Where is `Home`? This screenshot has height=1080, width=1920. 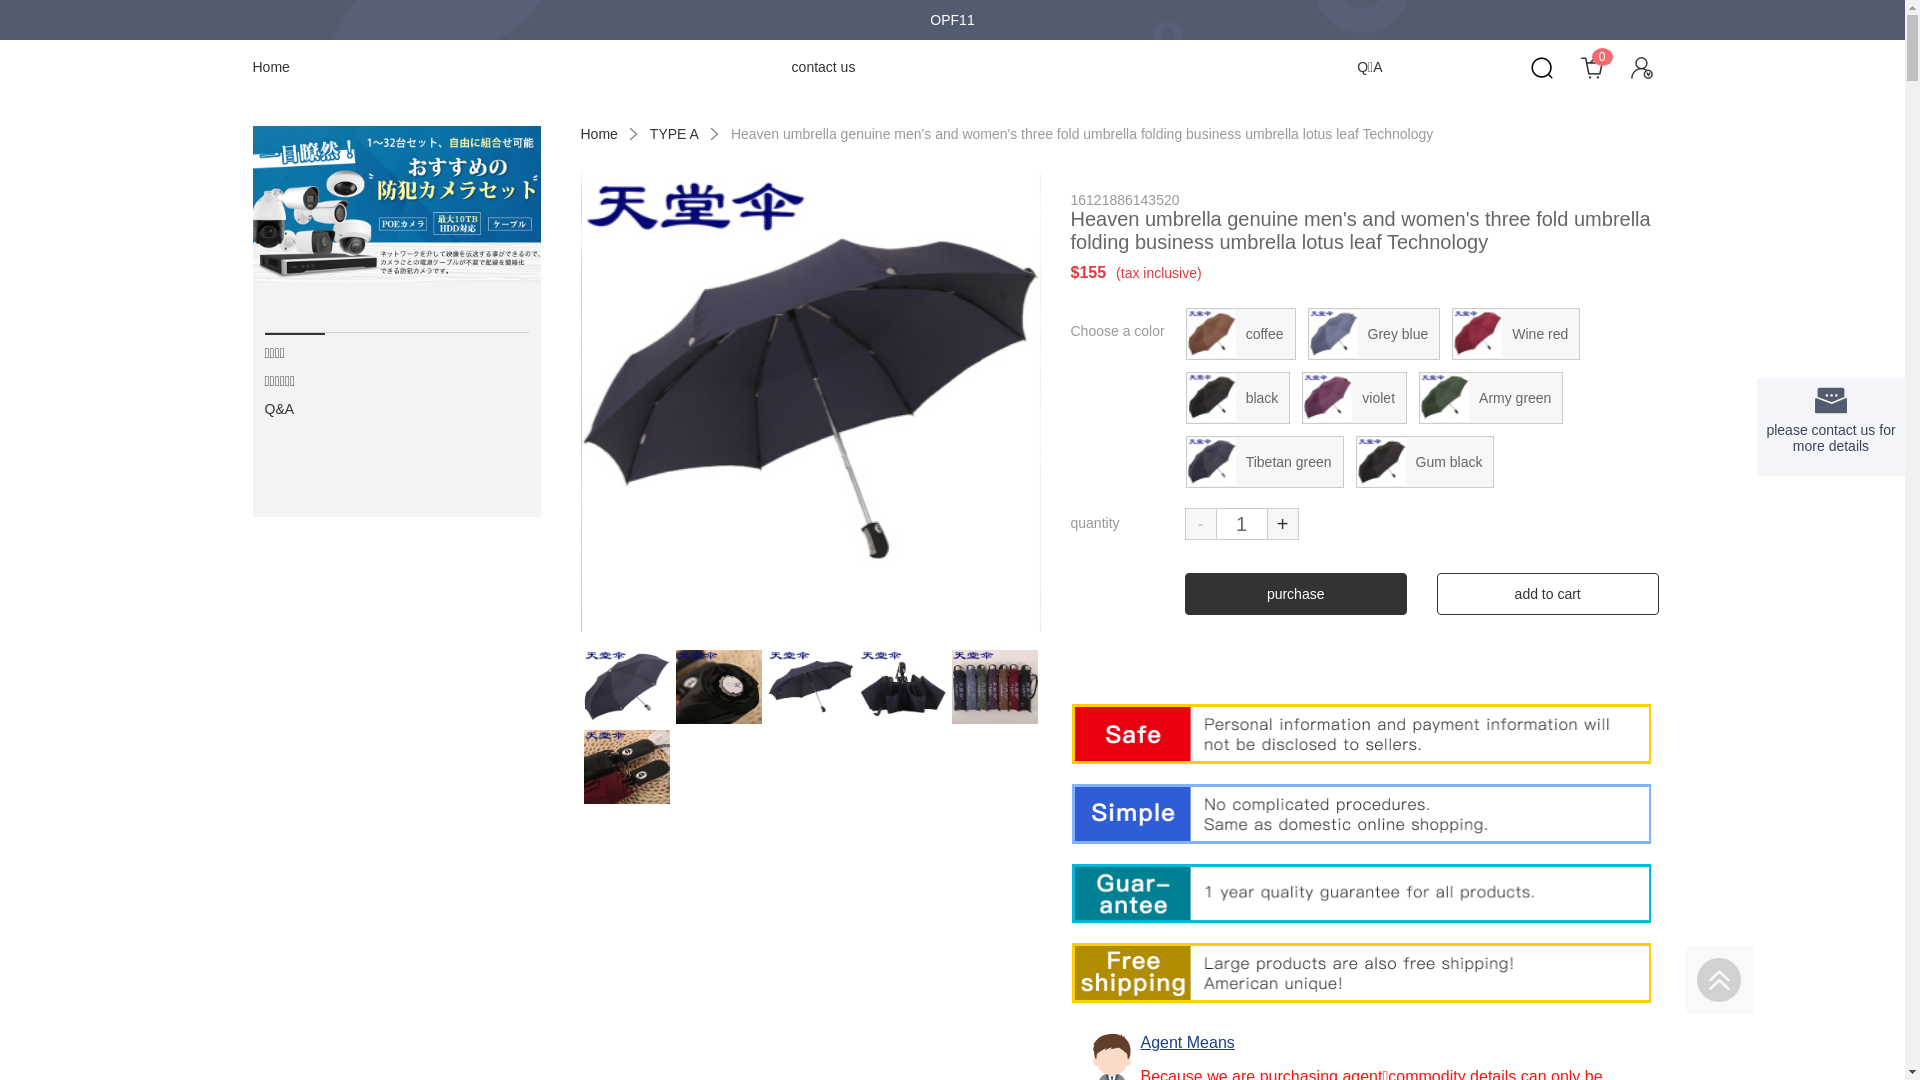 Home is located at coordinates (598, 134).